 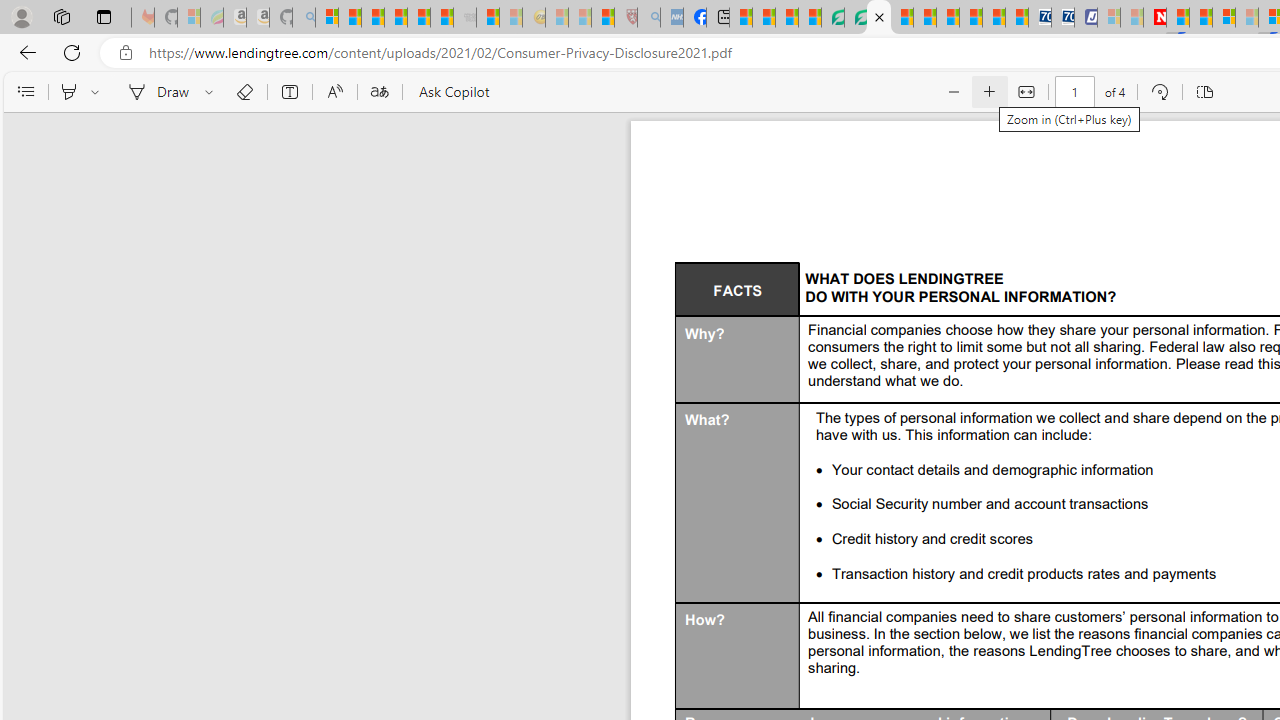 I want to click on Local - MSN, so click(x=602, y=18).